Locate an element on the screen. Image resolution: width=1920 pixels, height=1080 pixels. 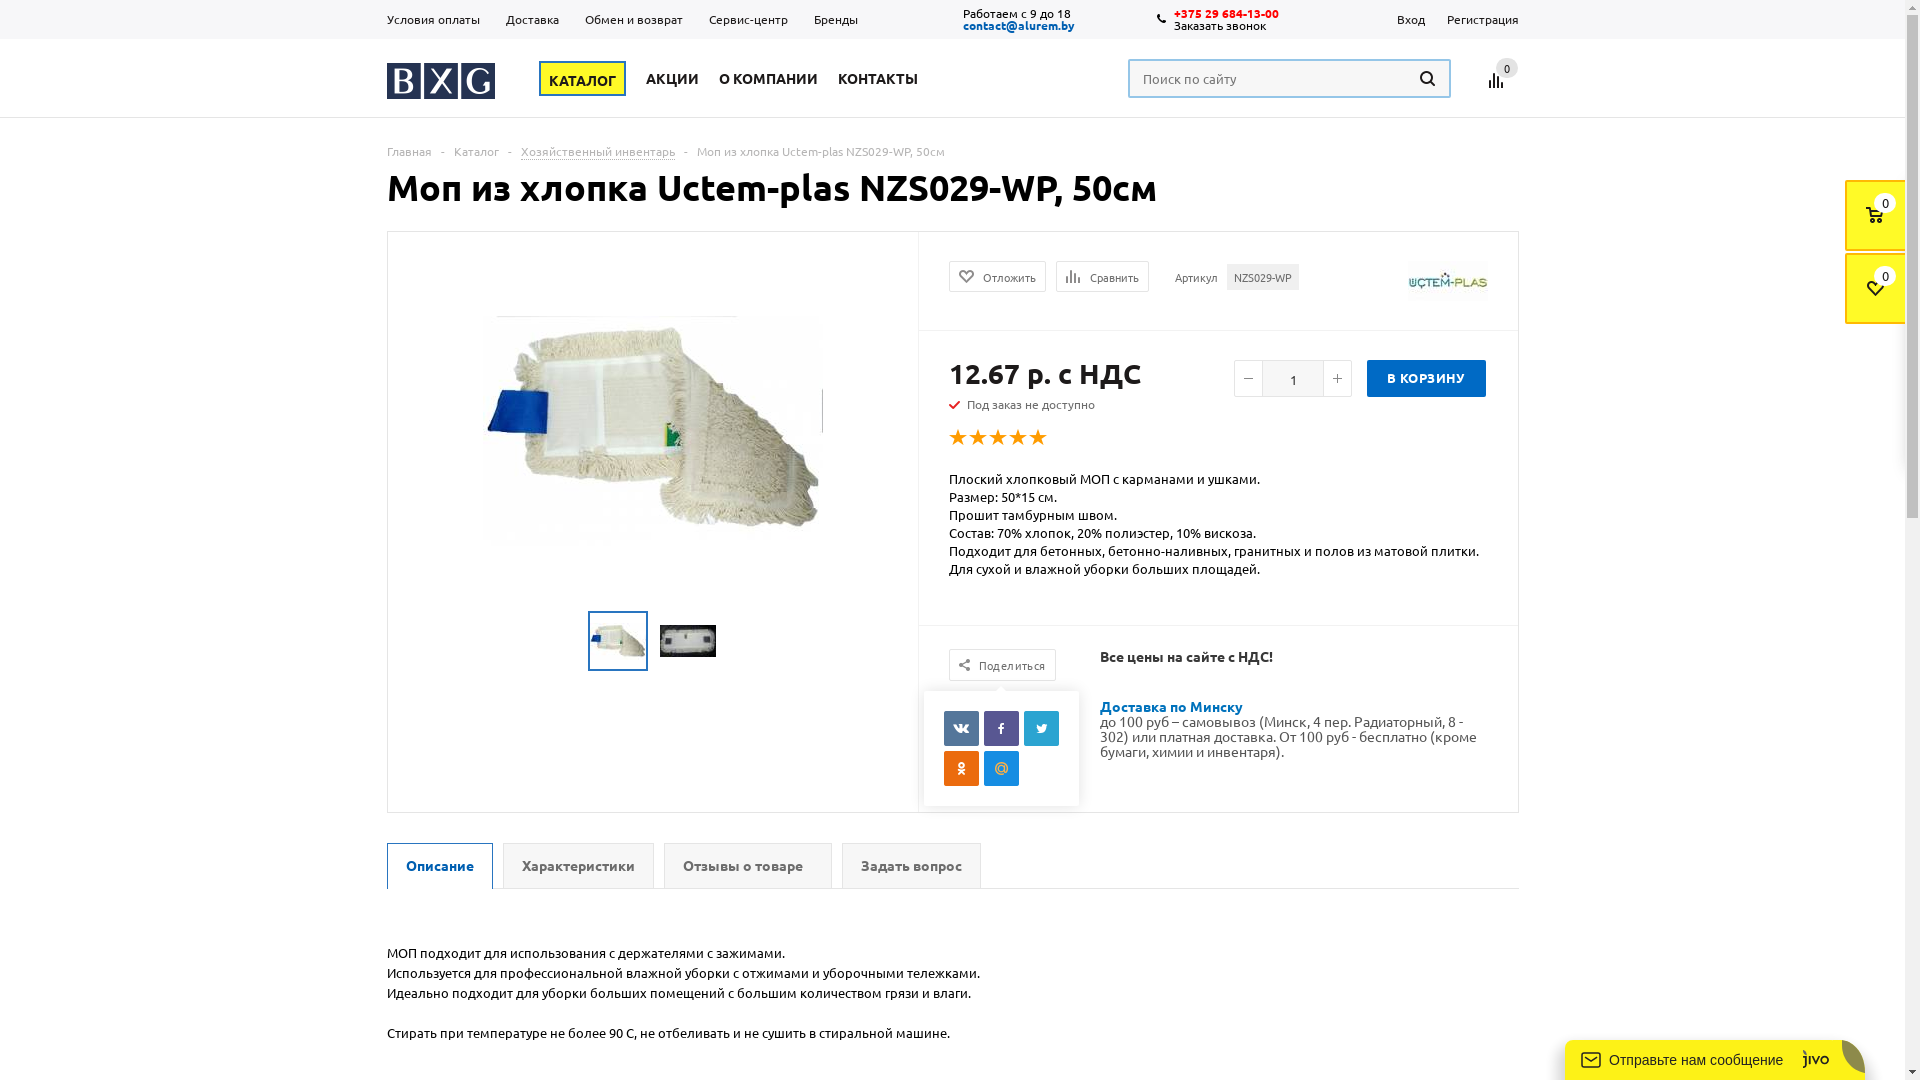
4 is located at coordinates (1019, 438).